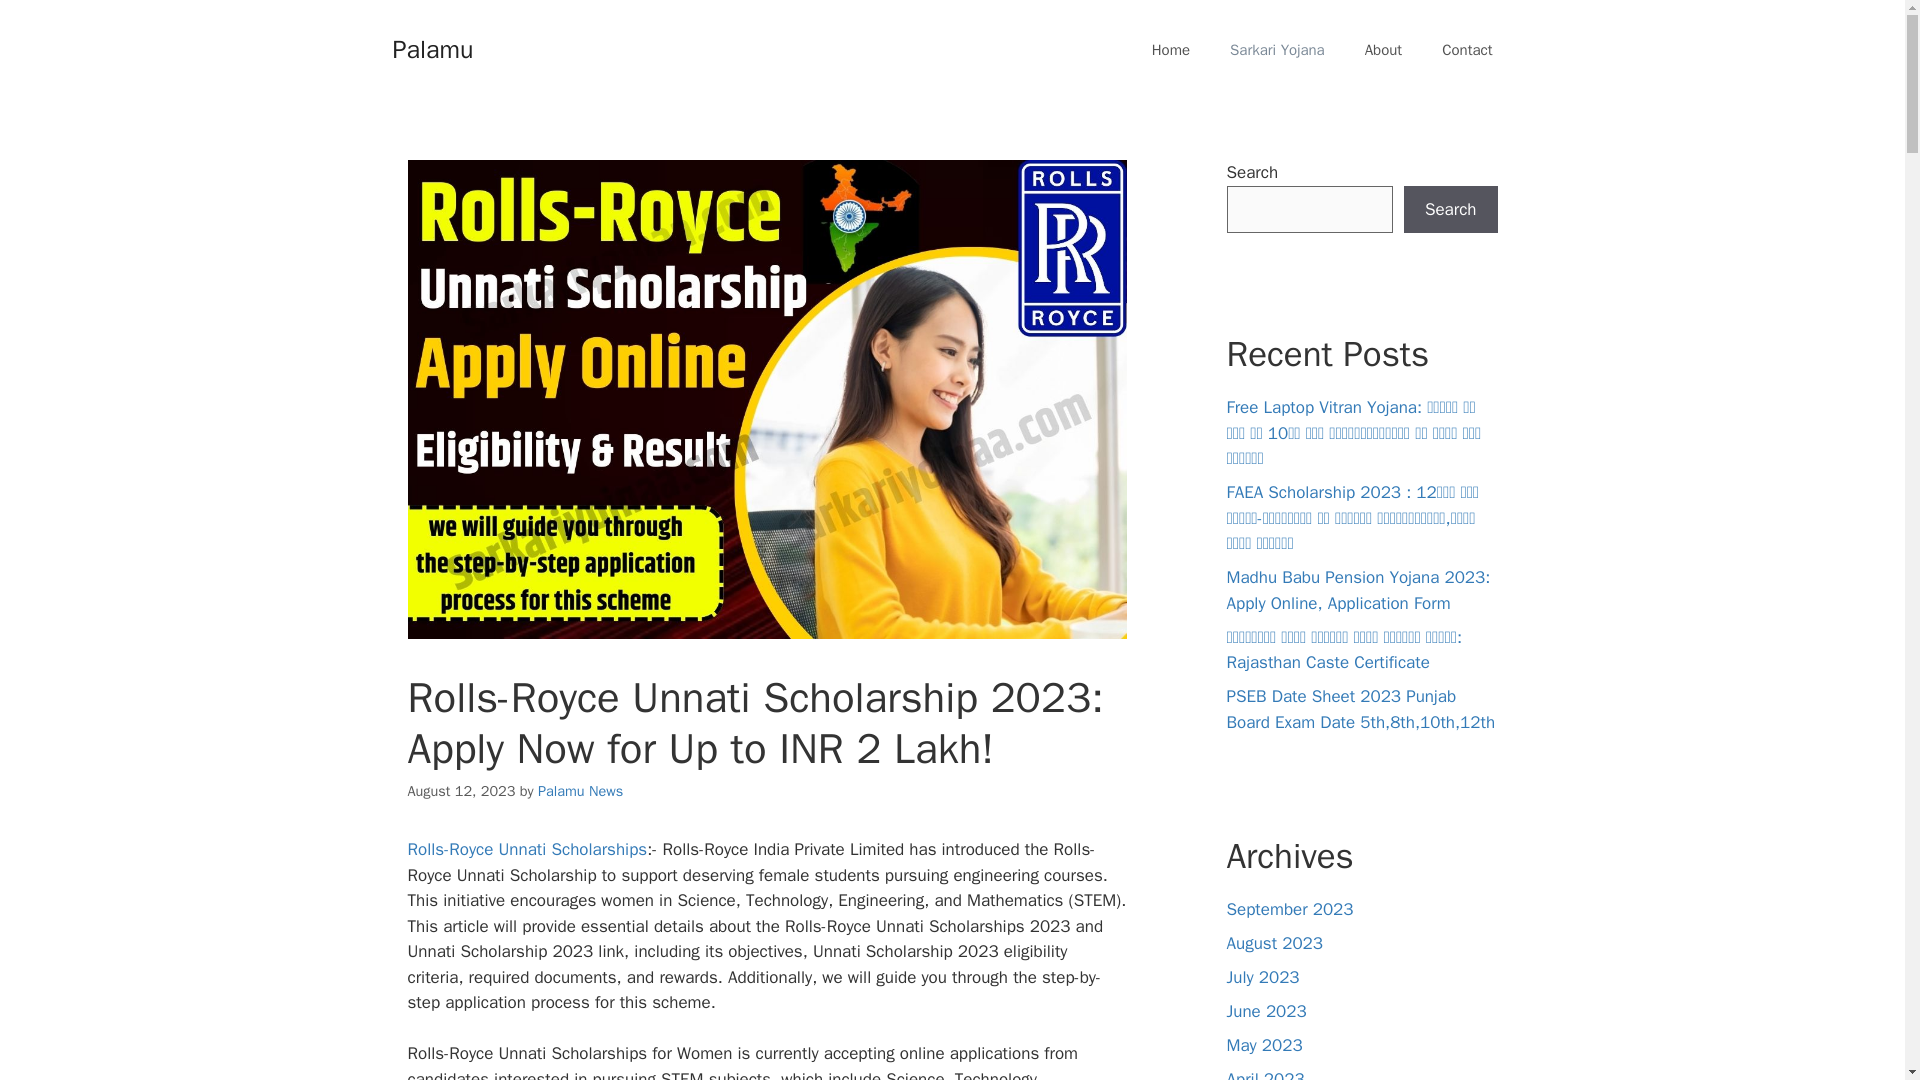 The width and height of the screenshot is (1920, 1080). I want to click on Sarkari Yojana, so click(1277, 50).